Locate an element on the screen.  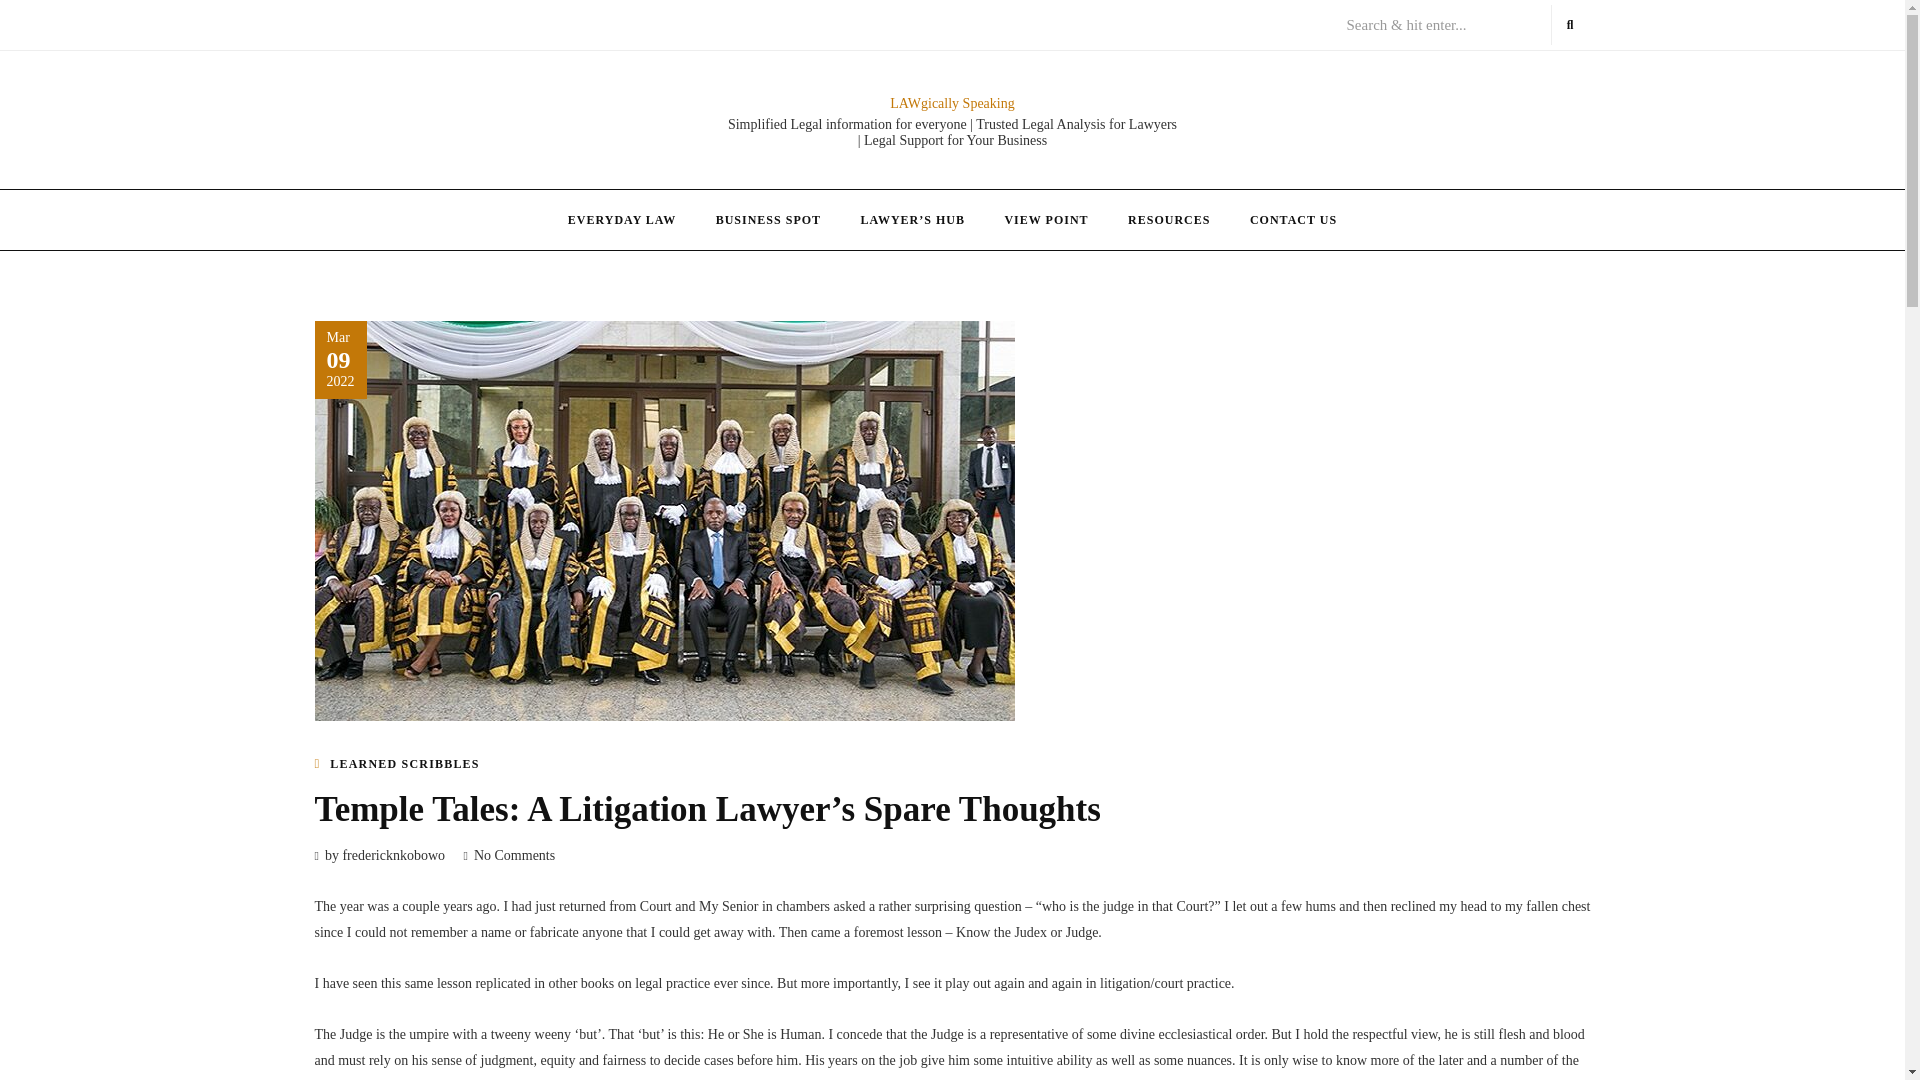
VIEW POINT is located at coordinates (1046, 220).